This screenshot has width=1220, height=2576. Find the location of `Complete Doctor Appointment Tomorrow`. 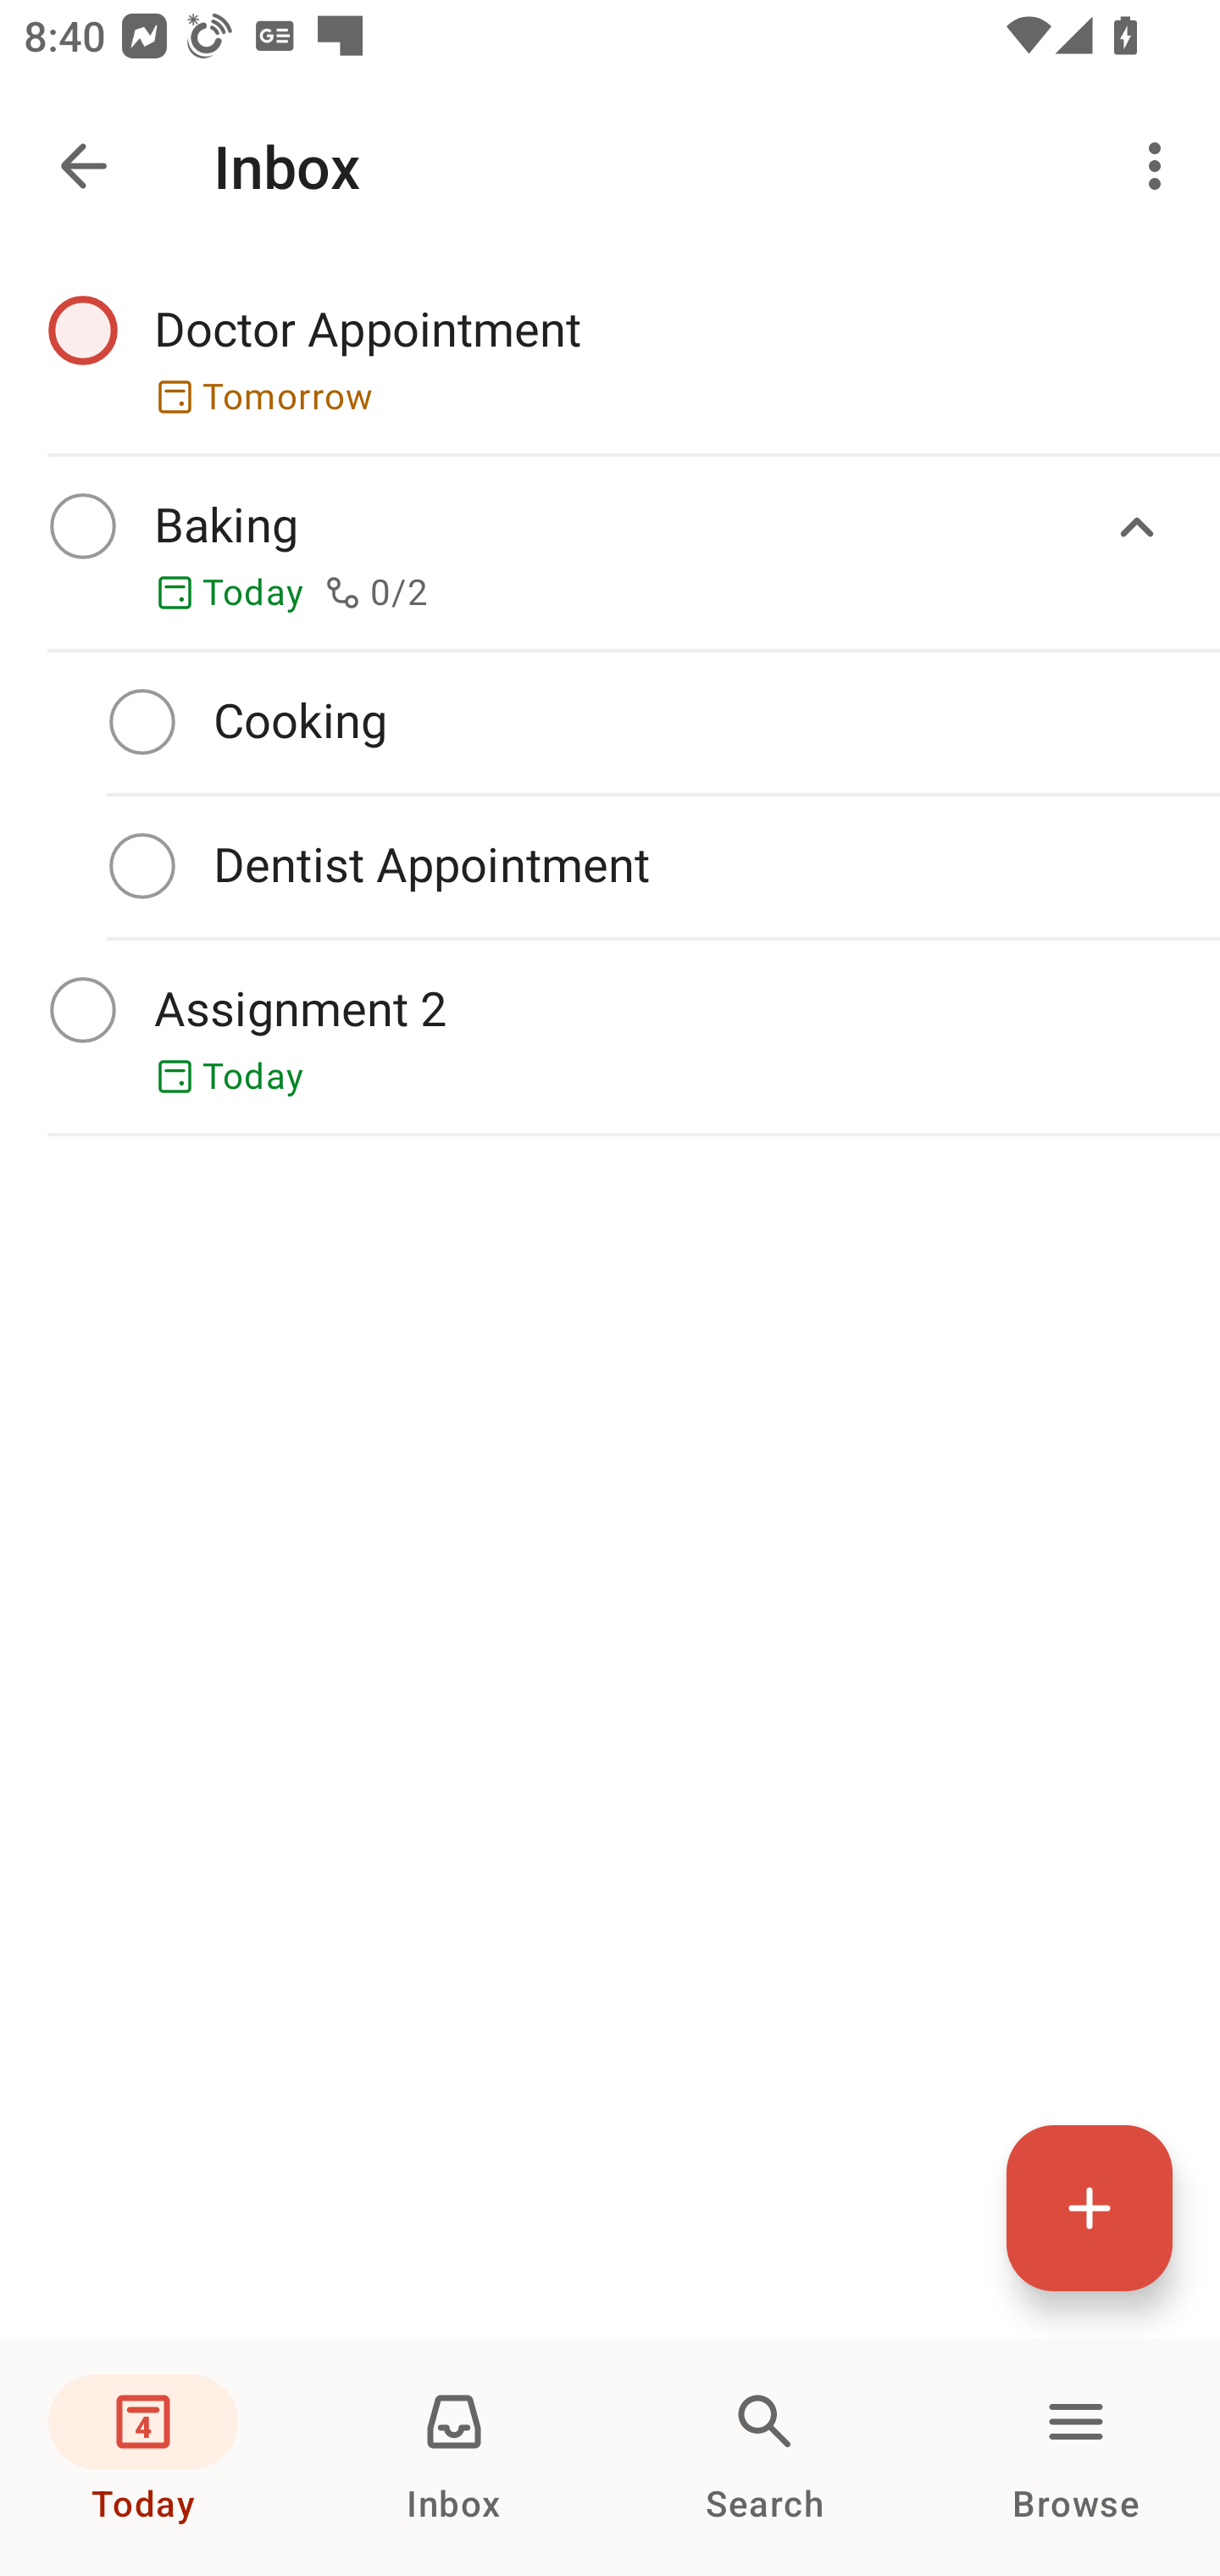

Complete Doctor Appointment Tomorrow is located at coordinates (610, 357).